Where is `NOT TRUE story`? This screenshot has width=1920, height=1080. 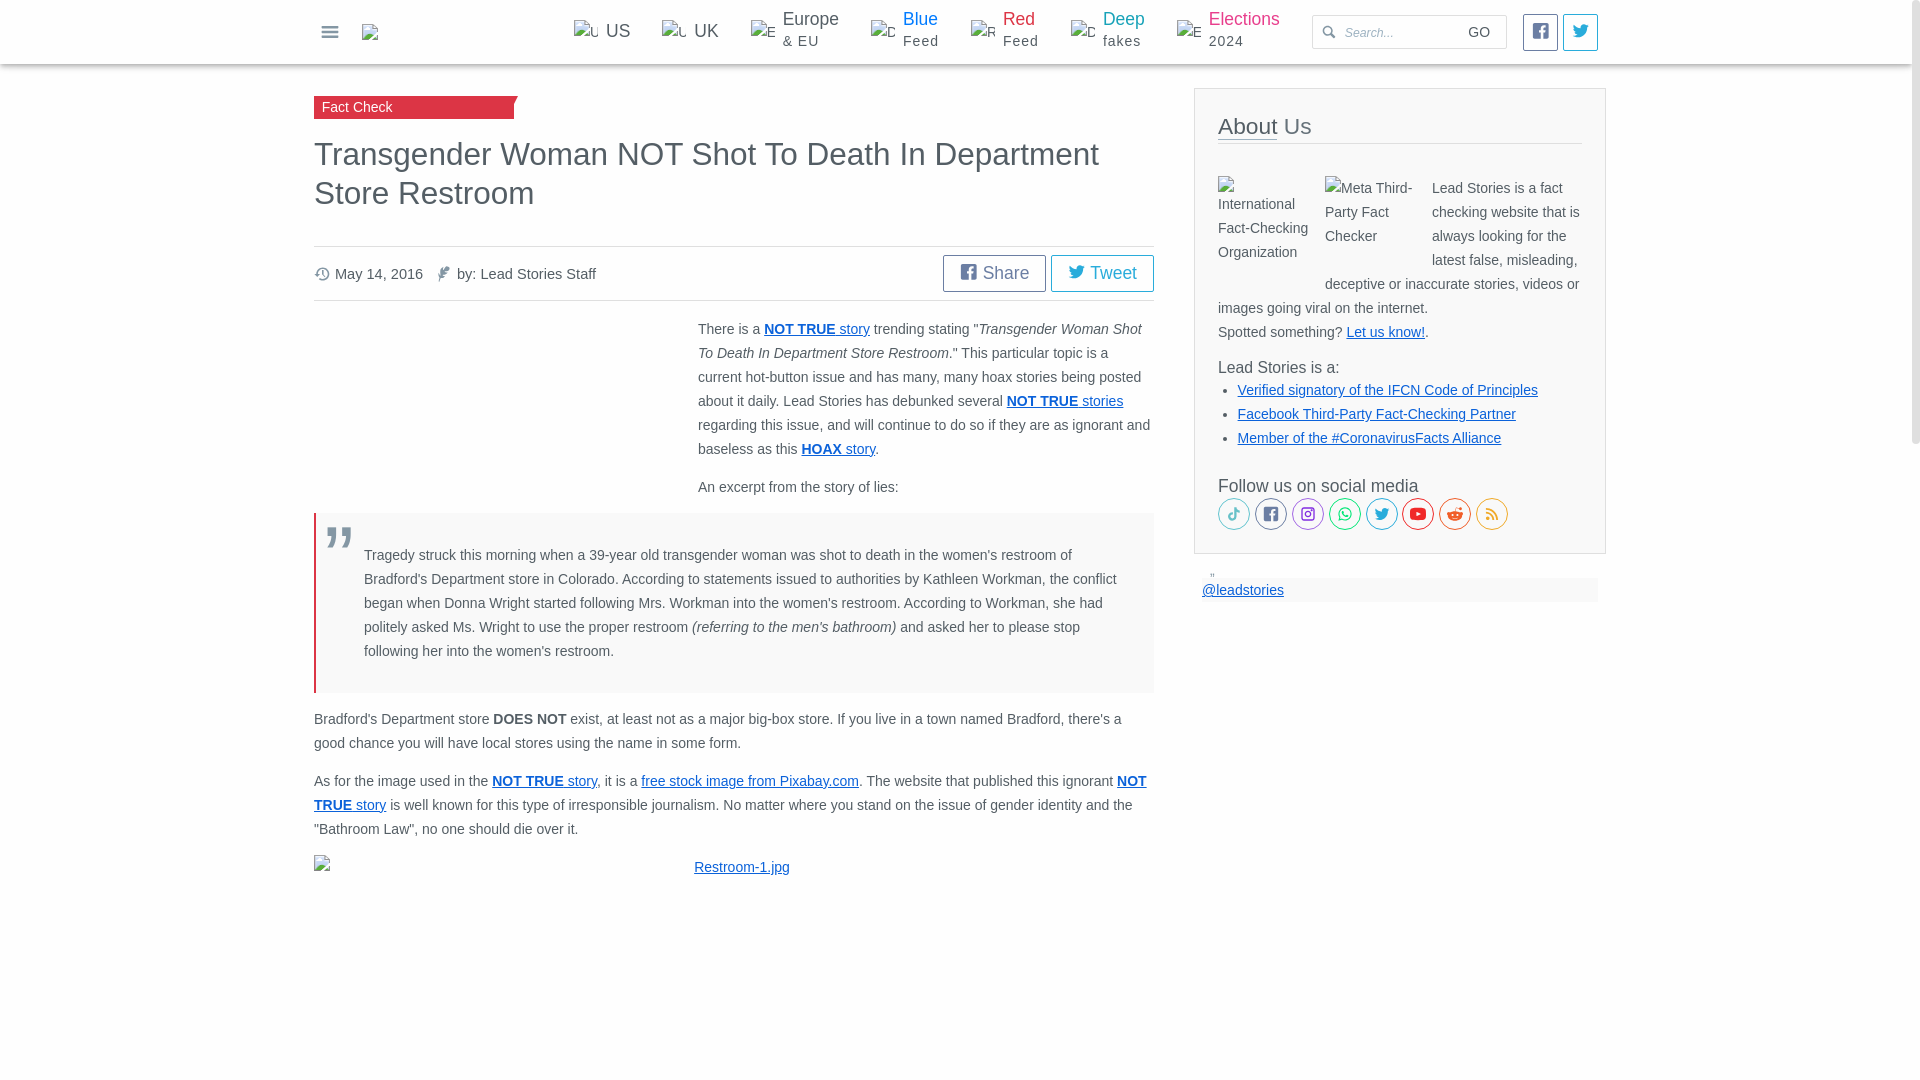 NOT TRUE story is located at coordinates (750, 781).